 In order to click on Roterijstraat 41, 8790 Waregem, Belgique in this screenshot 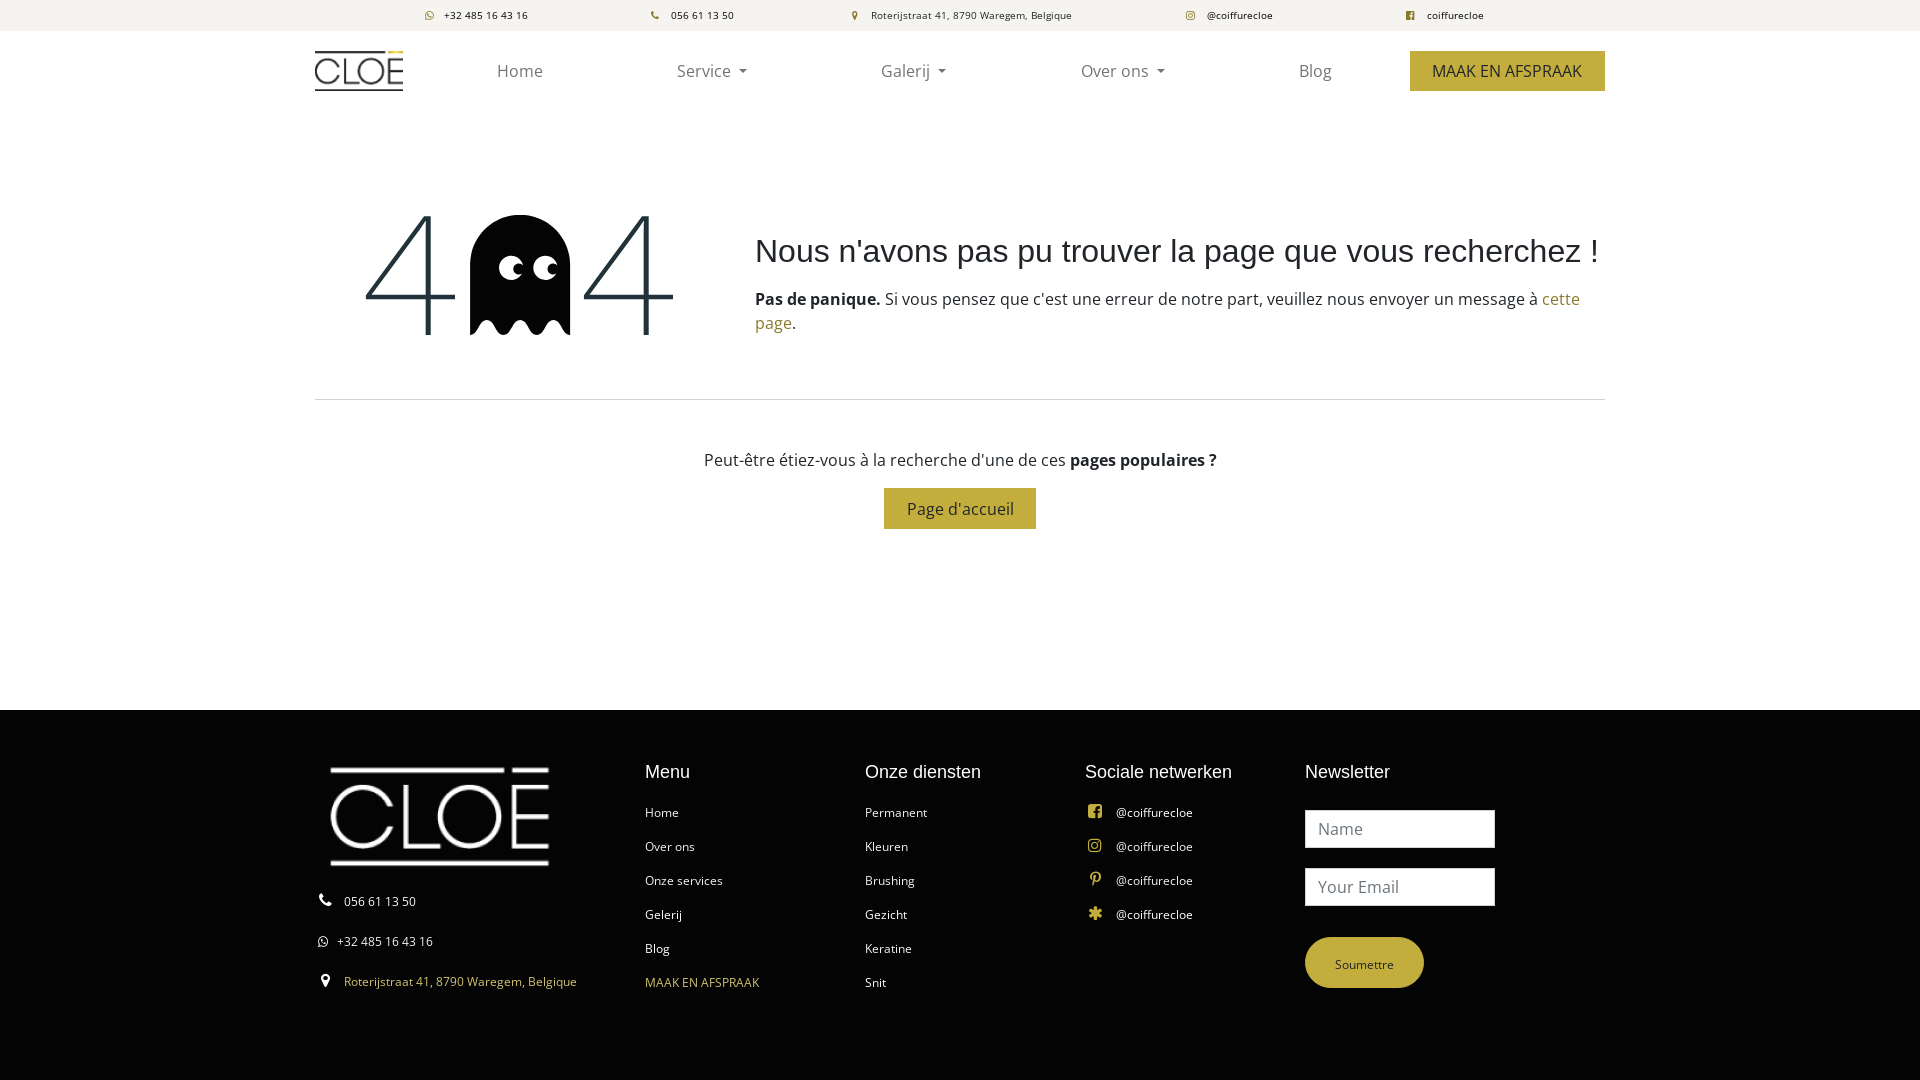, I will do `click(960, 15)`.